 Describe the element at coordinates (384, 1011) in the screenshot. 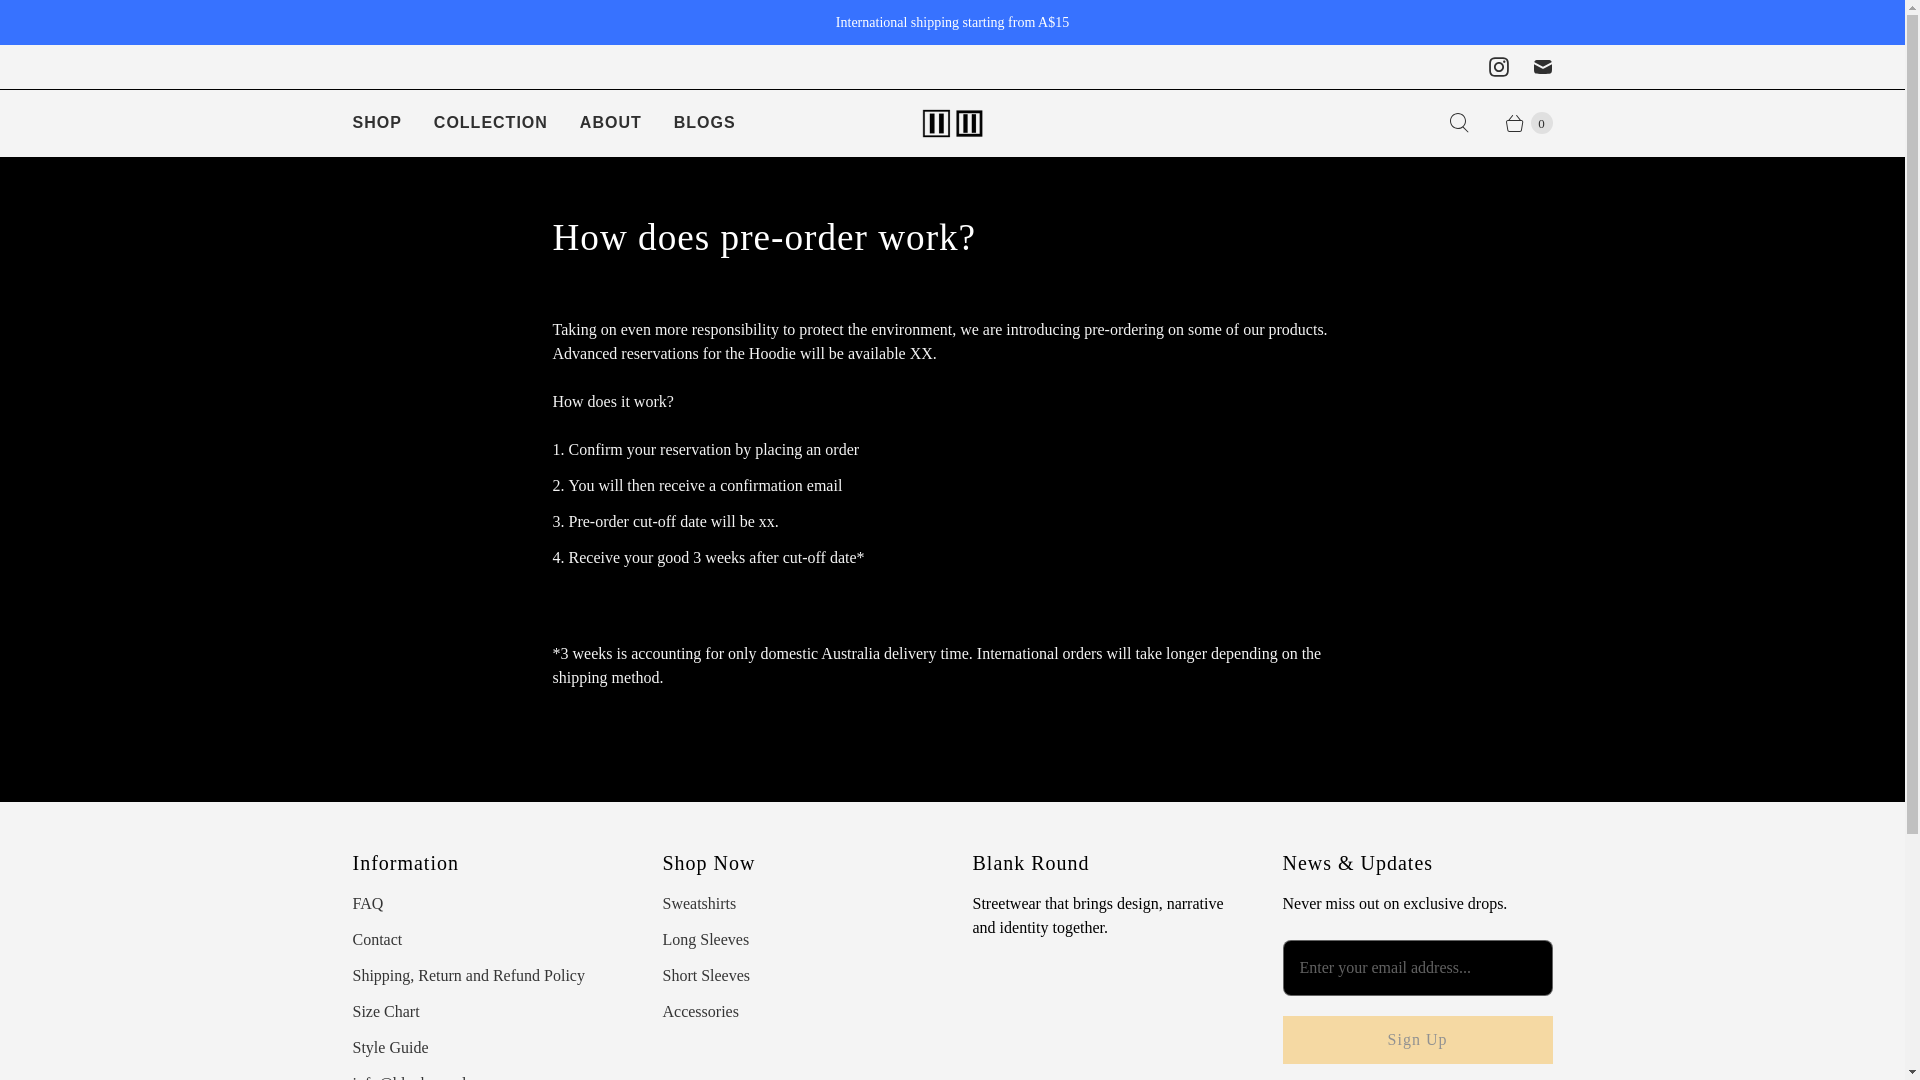

I see `Size Chart` at that location.